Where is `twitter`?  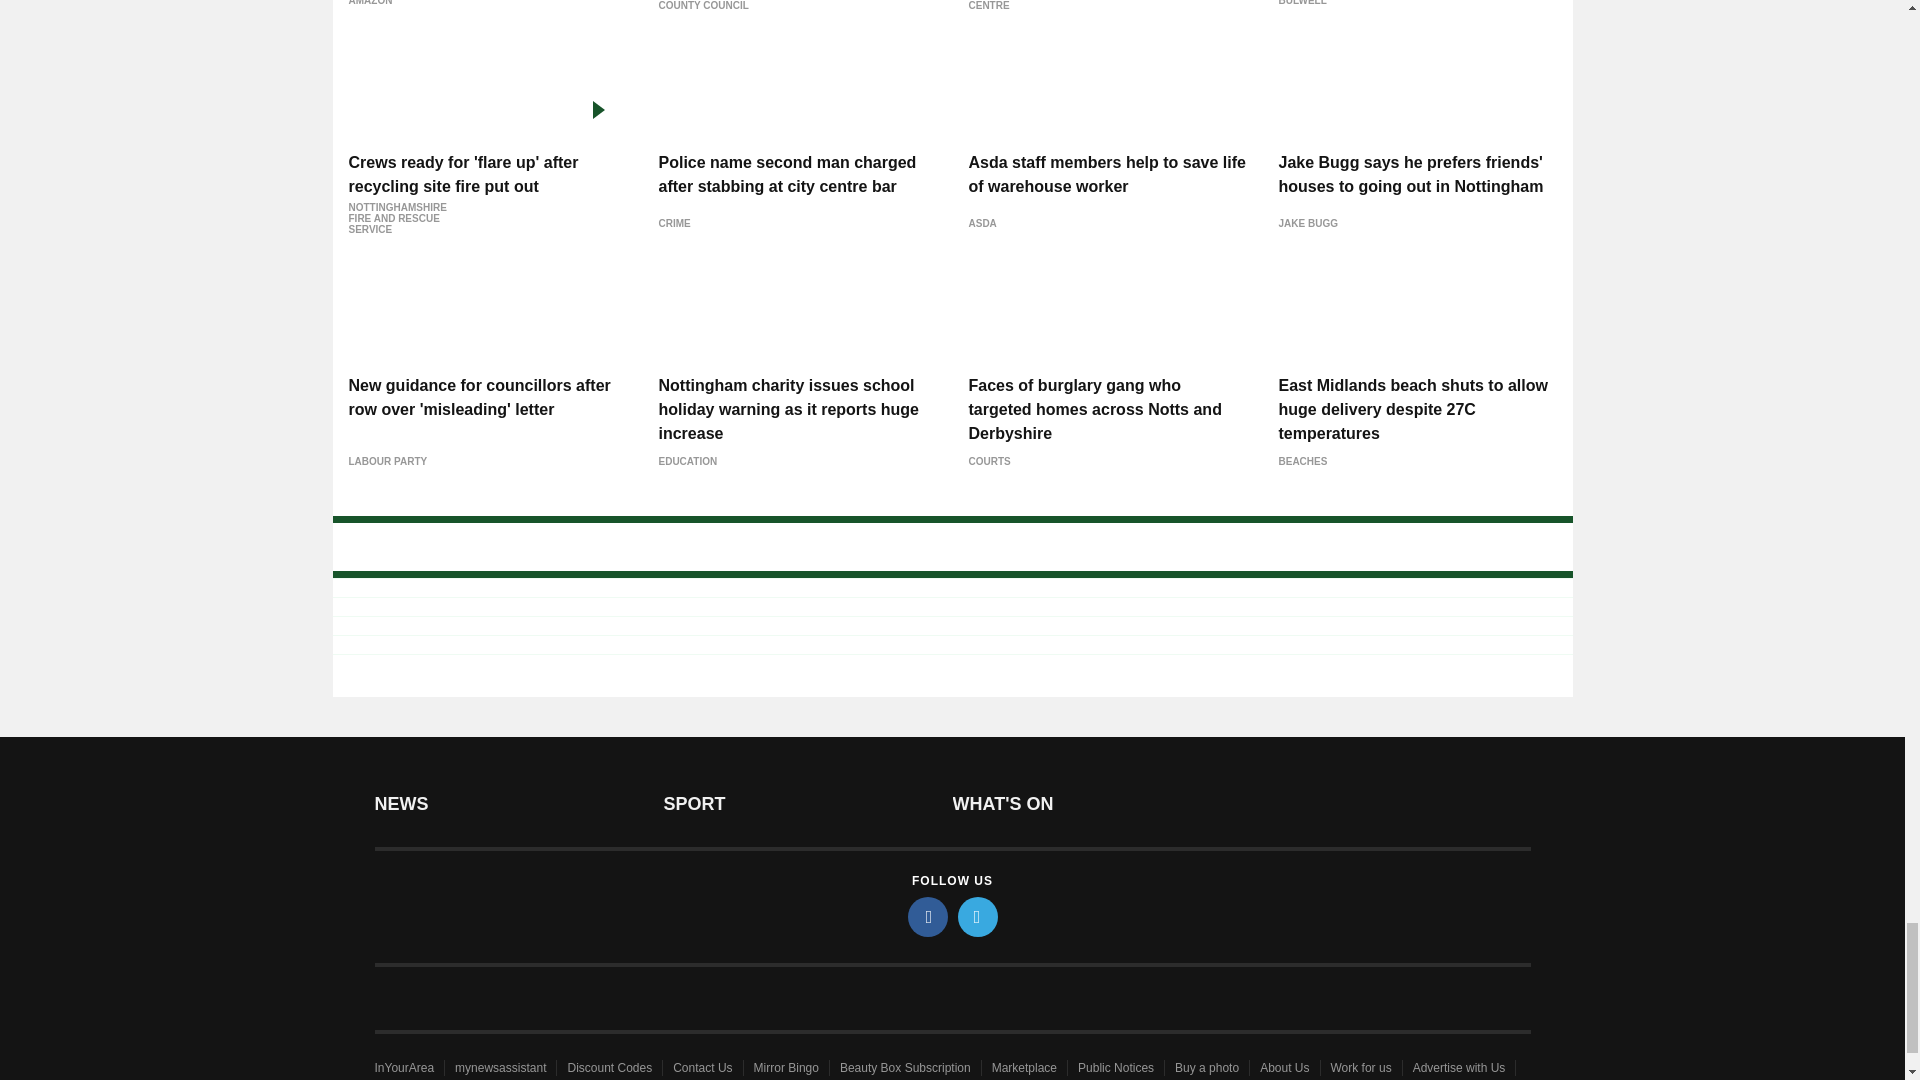
twitter is located at coordinates (978, 917).